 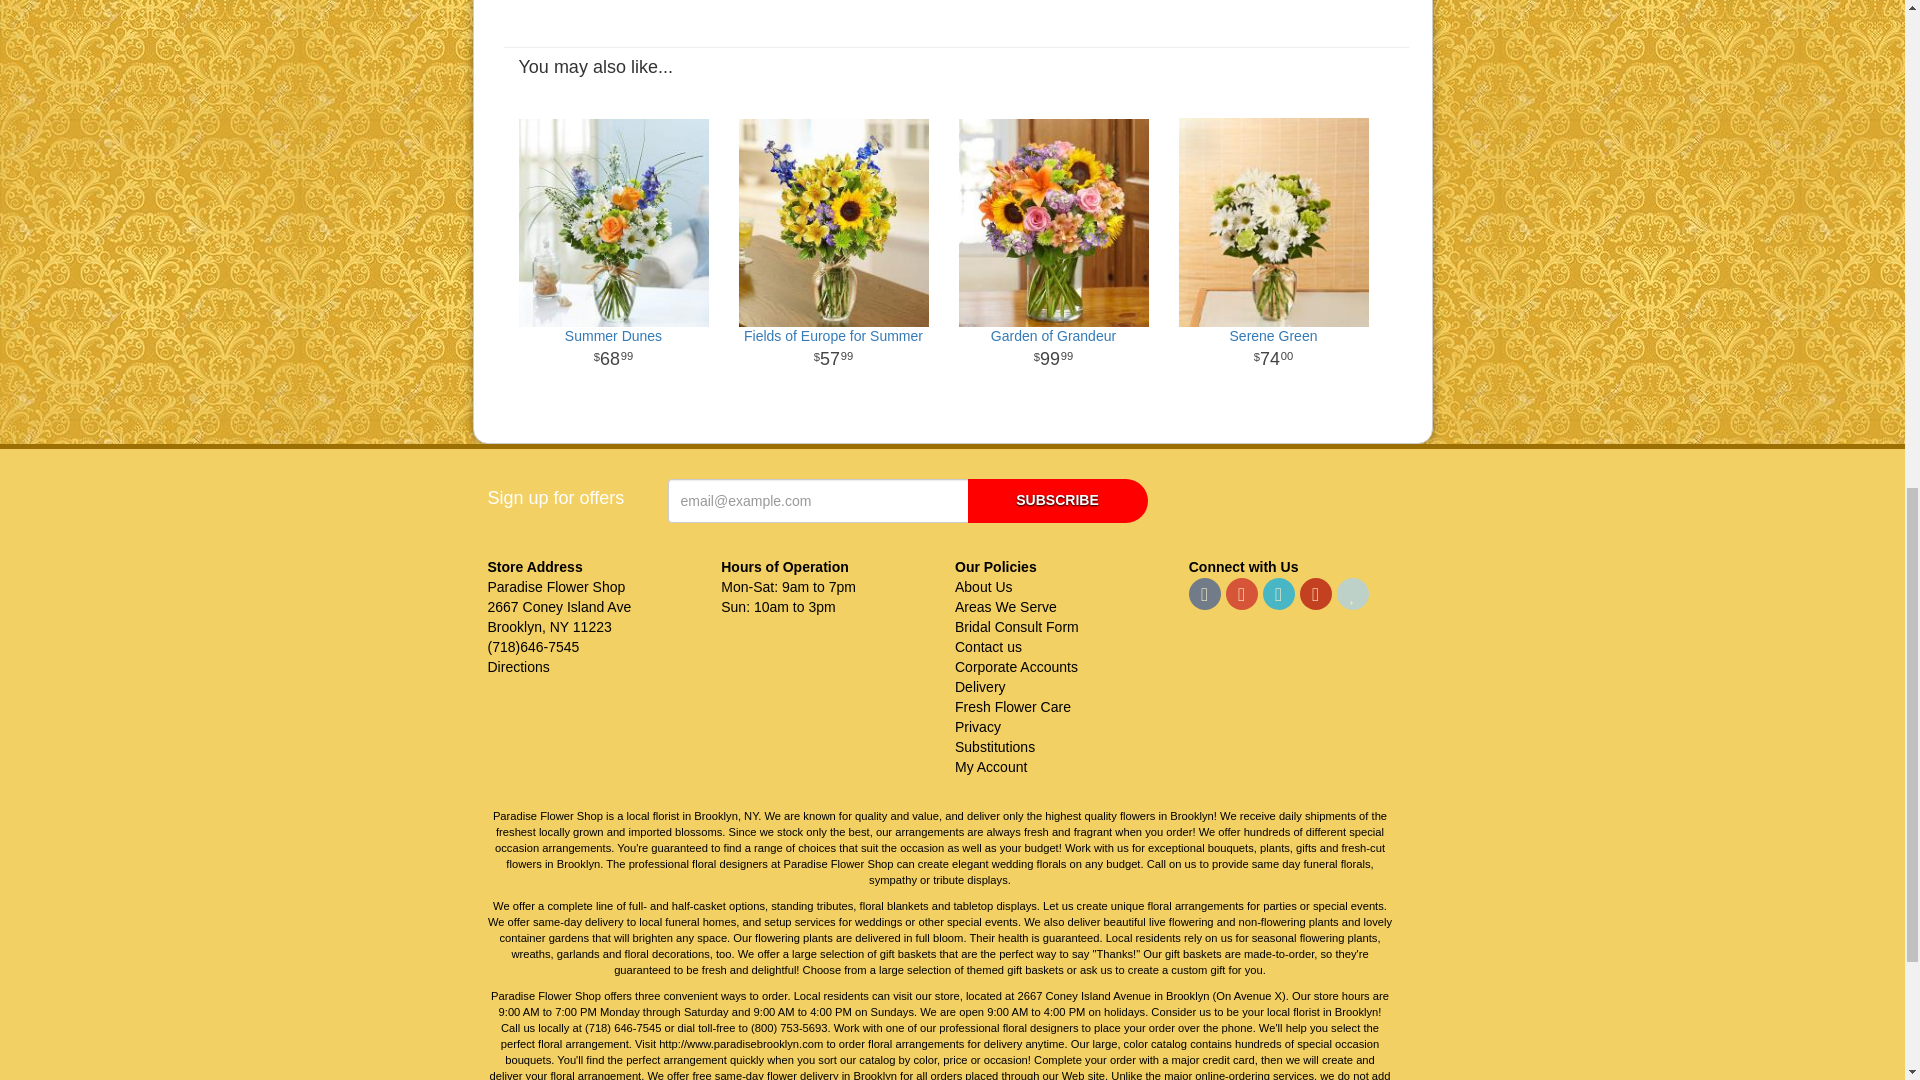 What do you see at coordinates (1058, 500) in the screenshot?
I see `Subscribe` at bounding box center [1058, 500].